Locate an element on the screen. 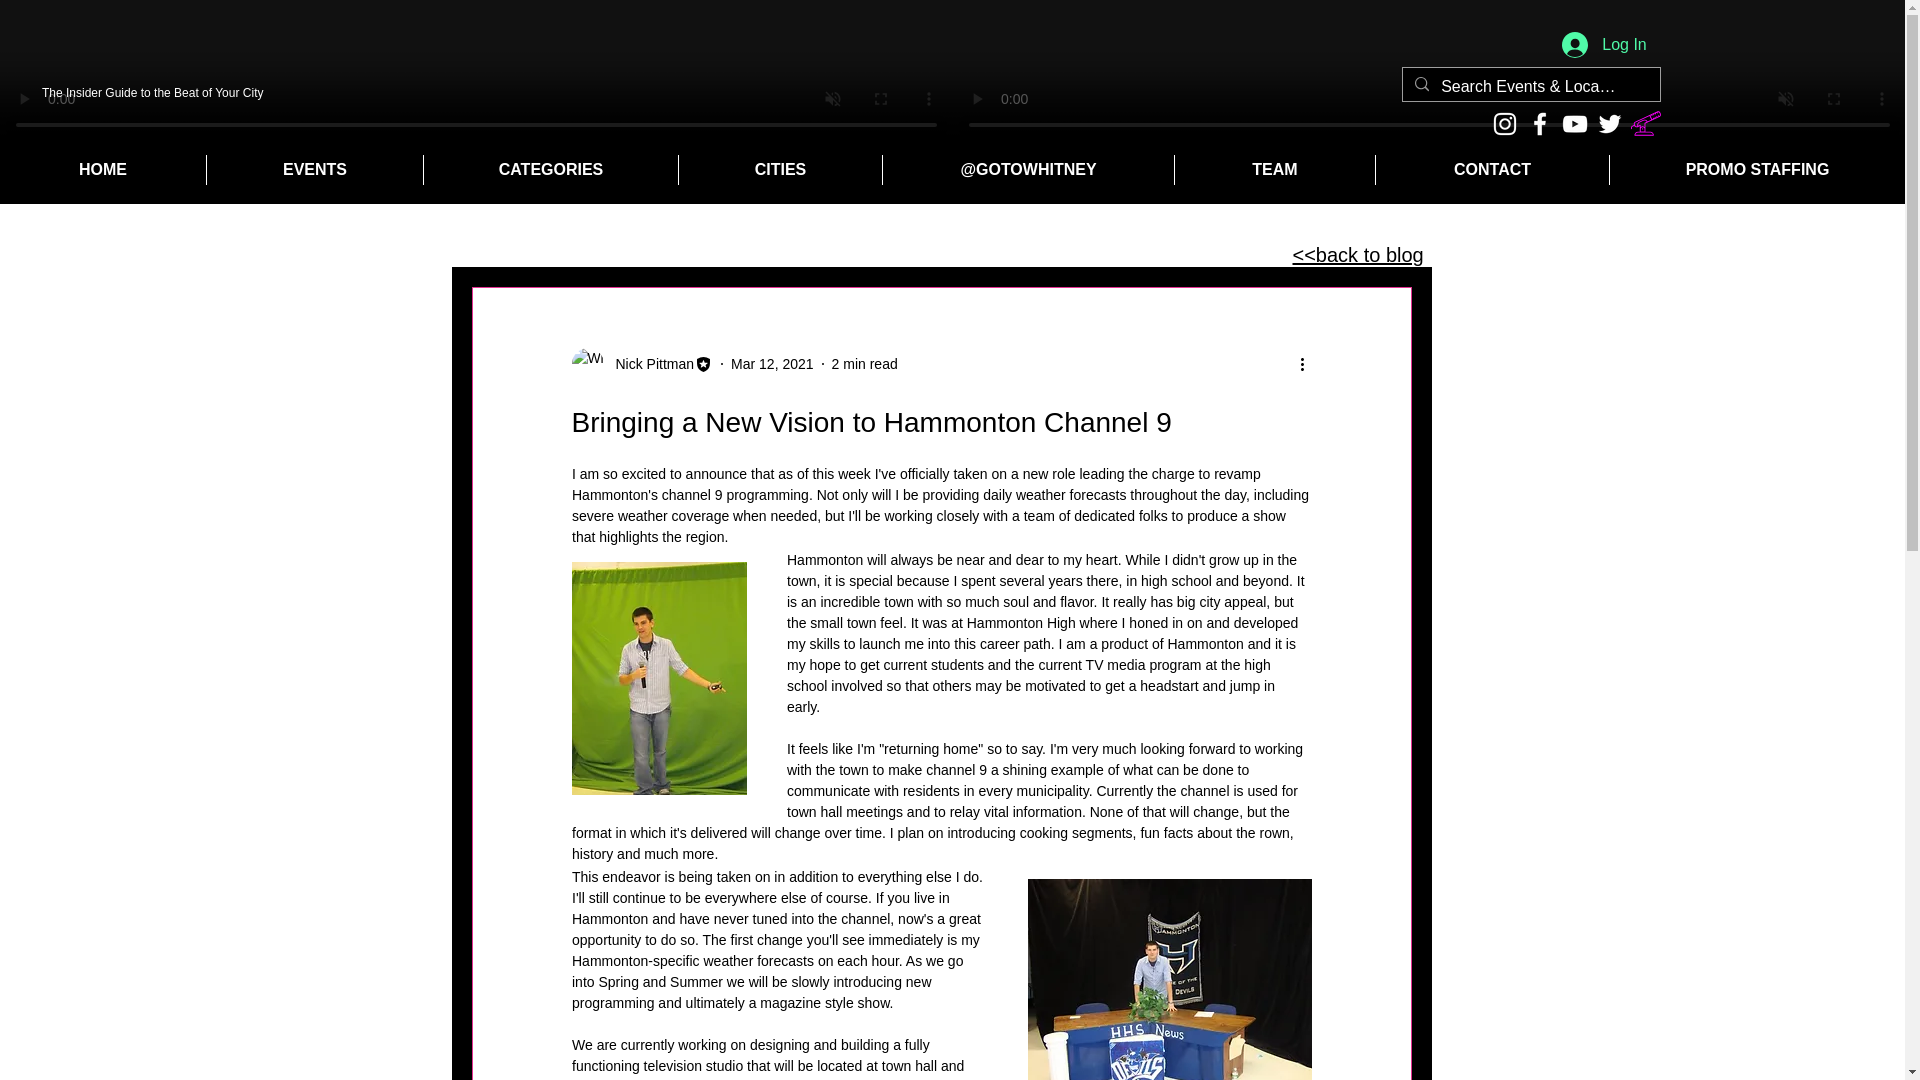 The image size is (1920, 1080). Nick Pittman is located at coordinates (643, 364).